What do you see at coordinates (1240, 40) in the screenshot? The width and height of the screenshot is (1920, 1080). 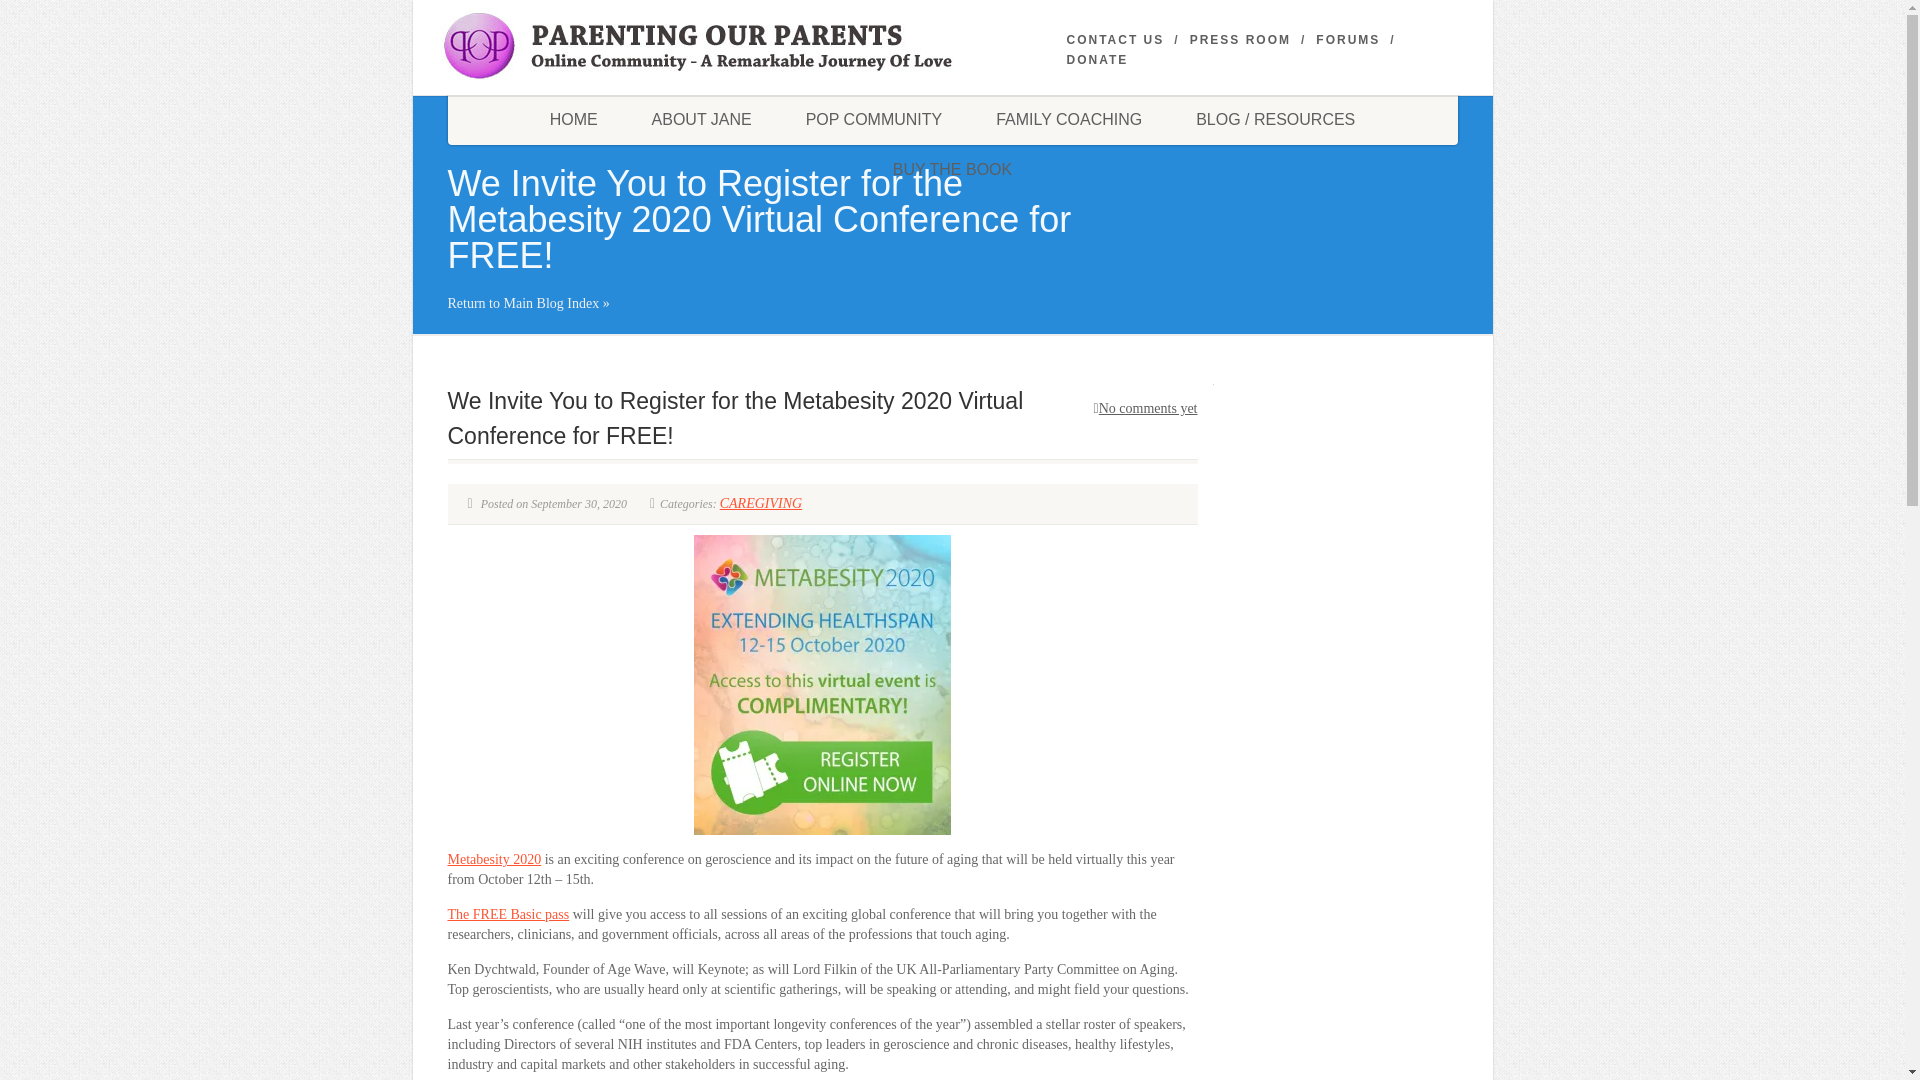 I see `PRESS ROOM` at bounding box center [1240, 40].